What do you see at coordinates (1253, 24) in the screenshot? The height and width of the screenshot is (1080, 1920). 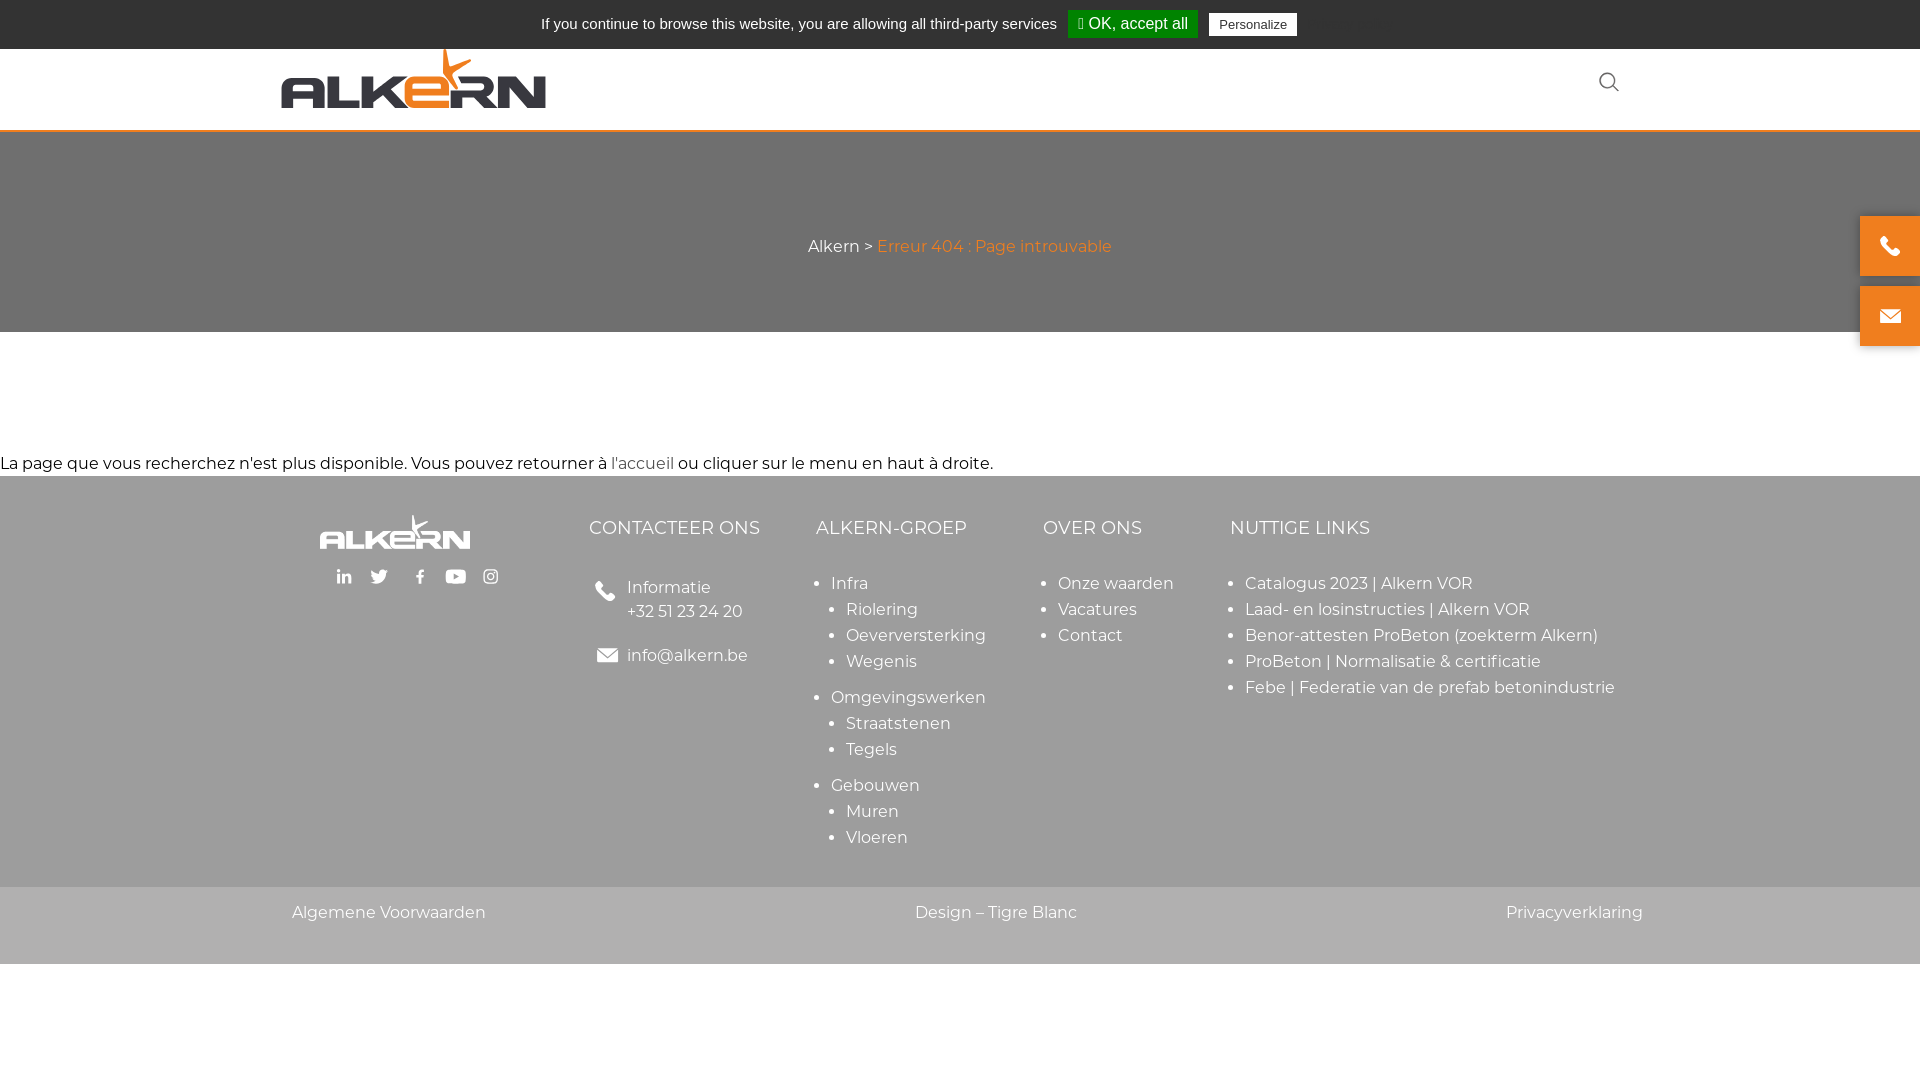 I see `Personalize` at bounding box center [1253, 24].